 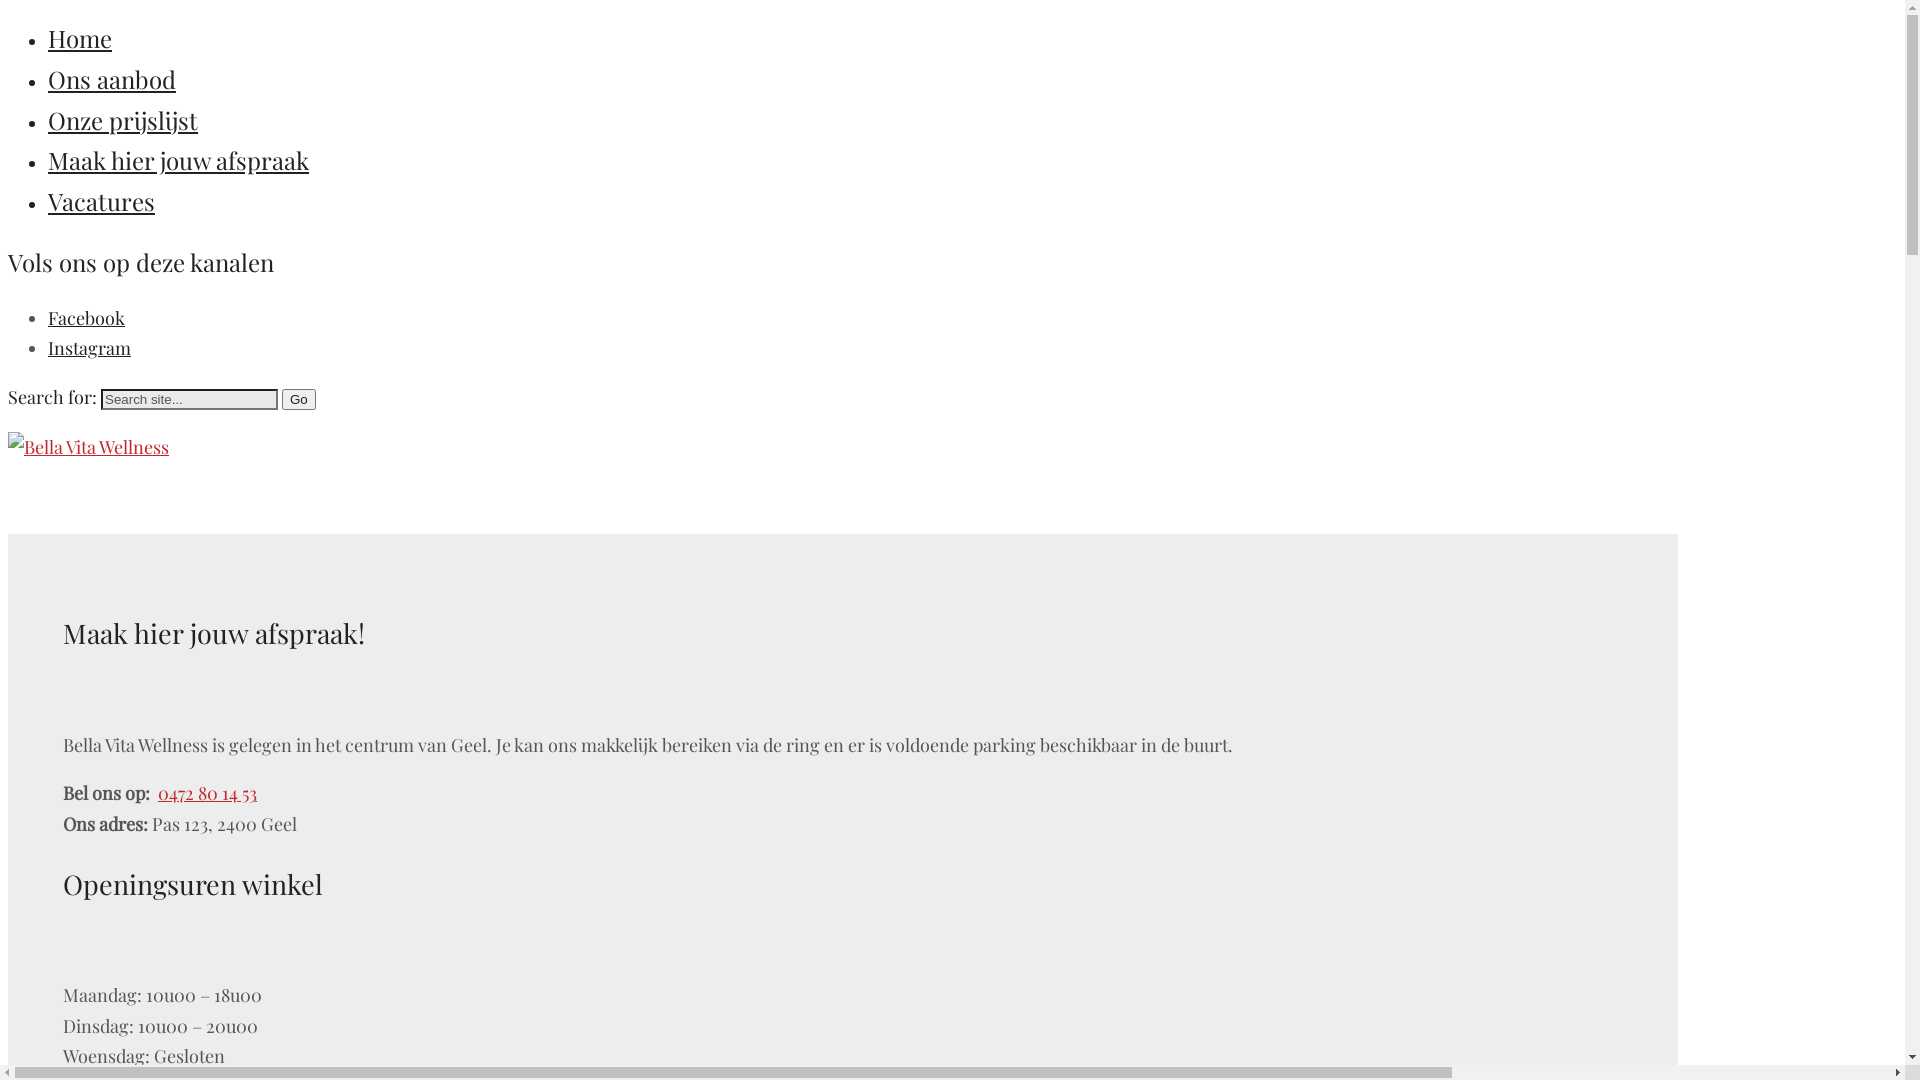 I want to click on Search for:, so click(x=190, y=400).